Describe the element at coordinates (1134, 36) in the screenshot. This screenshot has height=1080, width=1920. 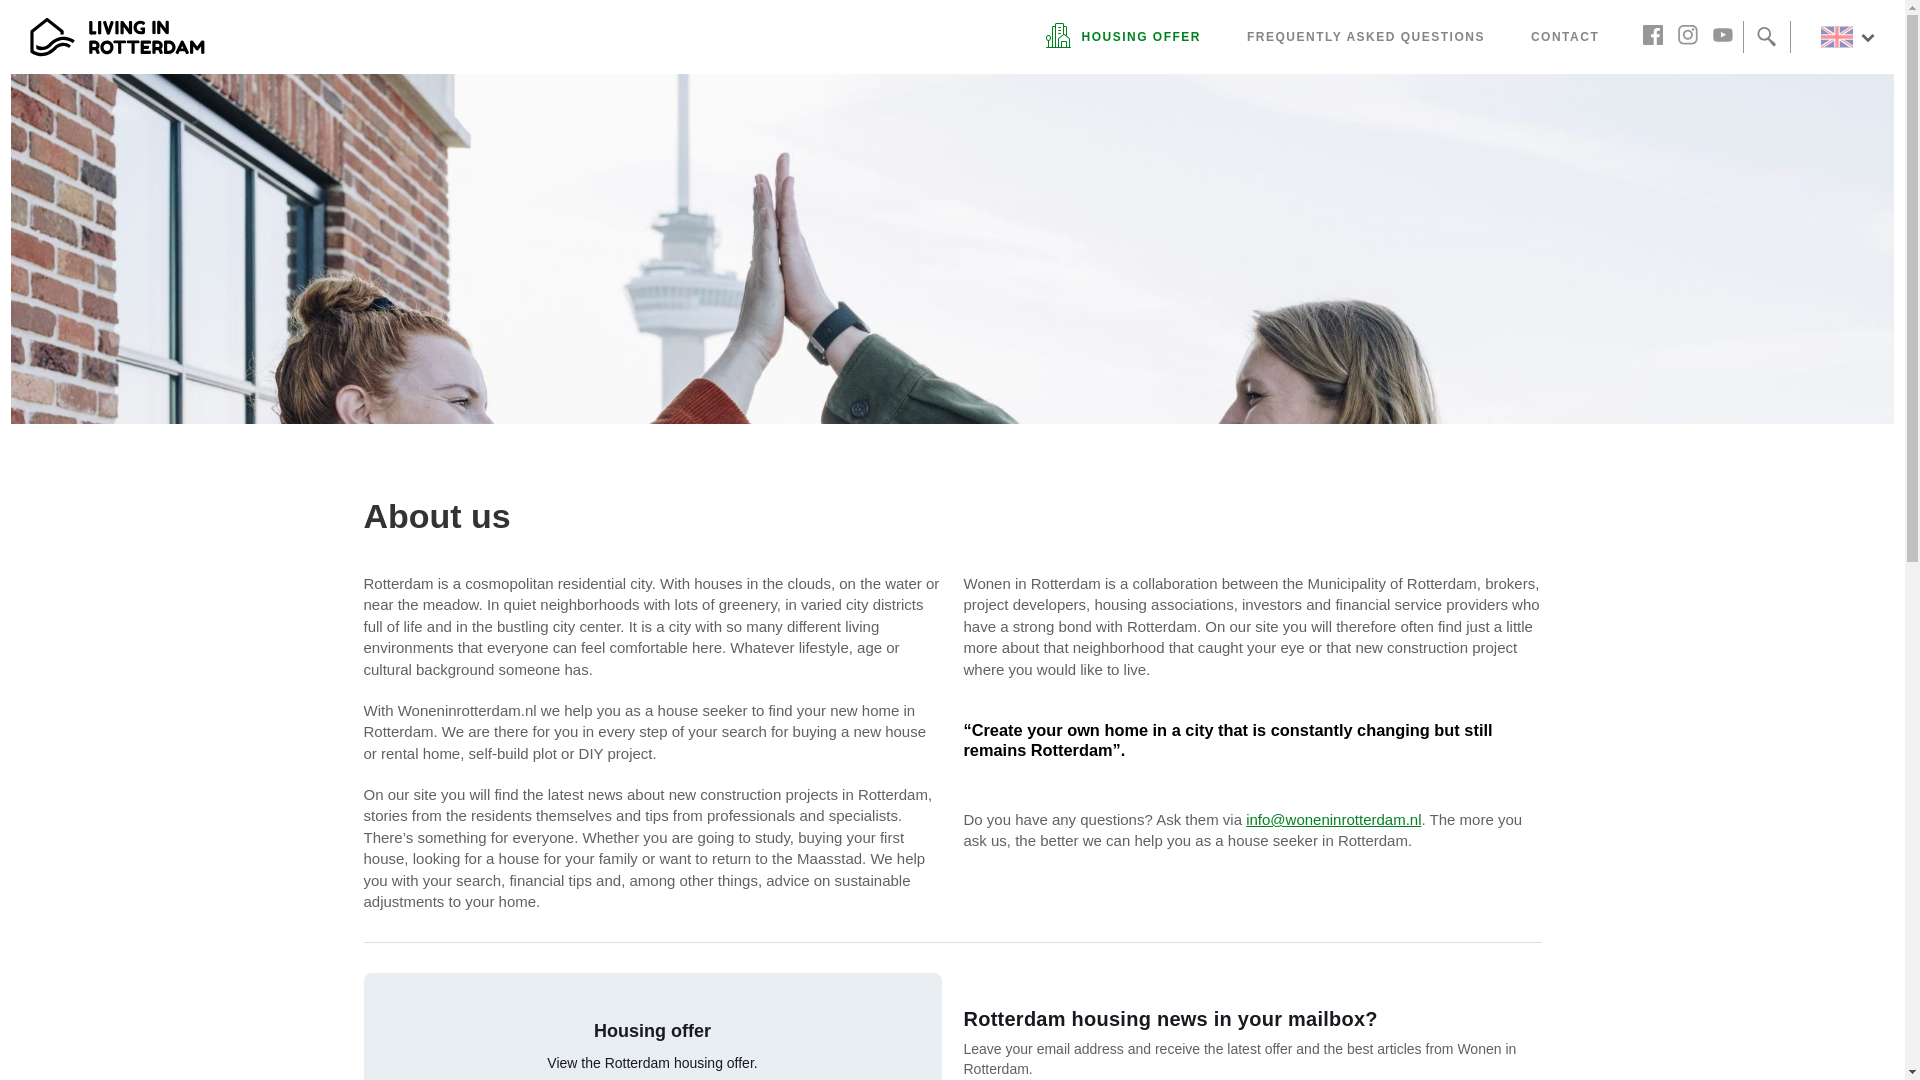
I see `Housing Offer` at that location.